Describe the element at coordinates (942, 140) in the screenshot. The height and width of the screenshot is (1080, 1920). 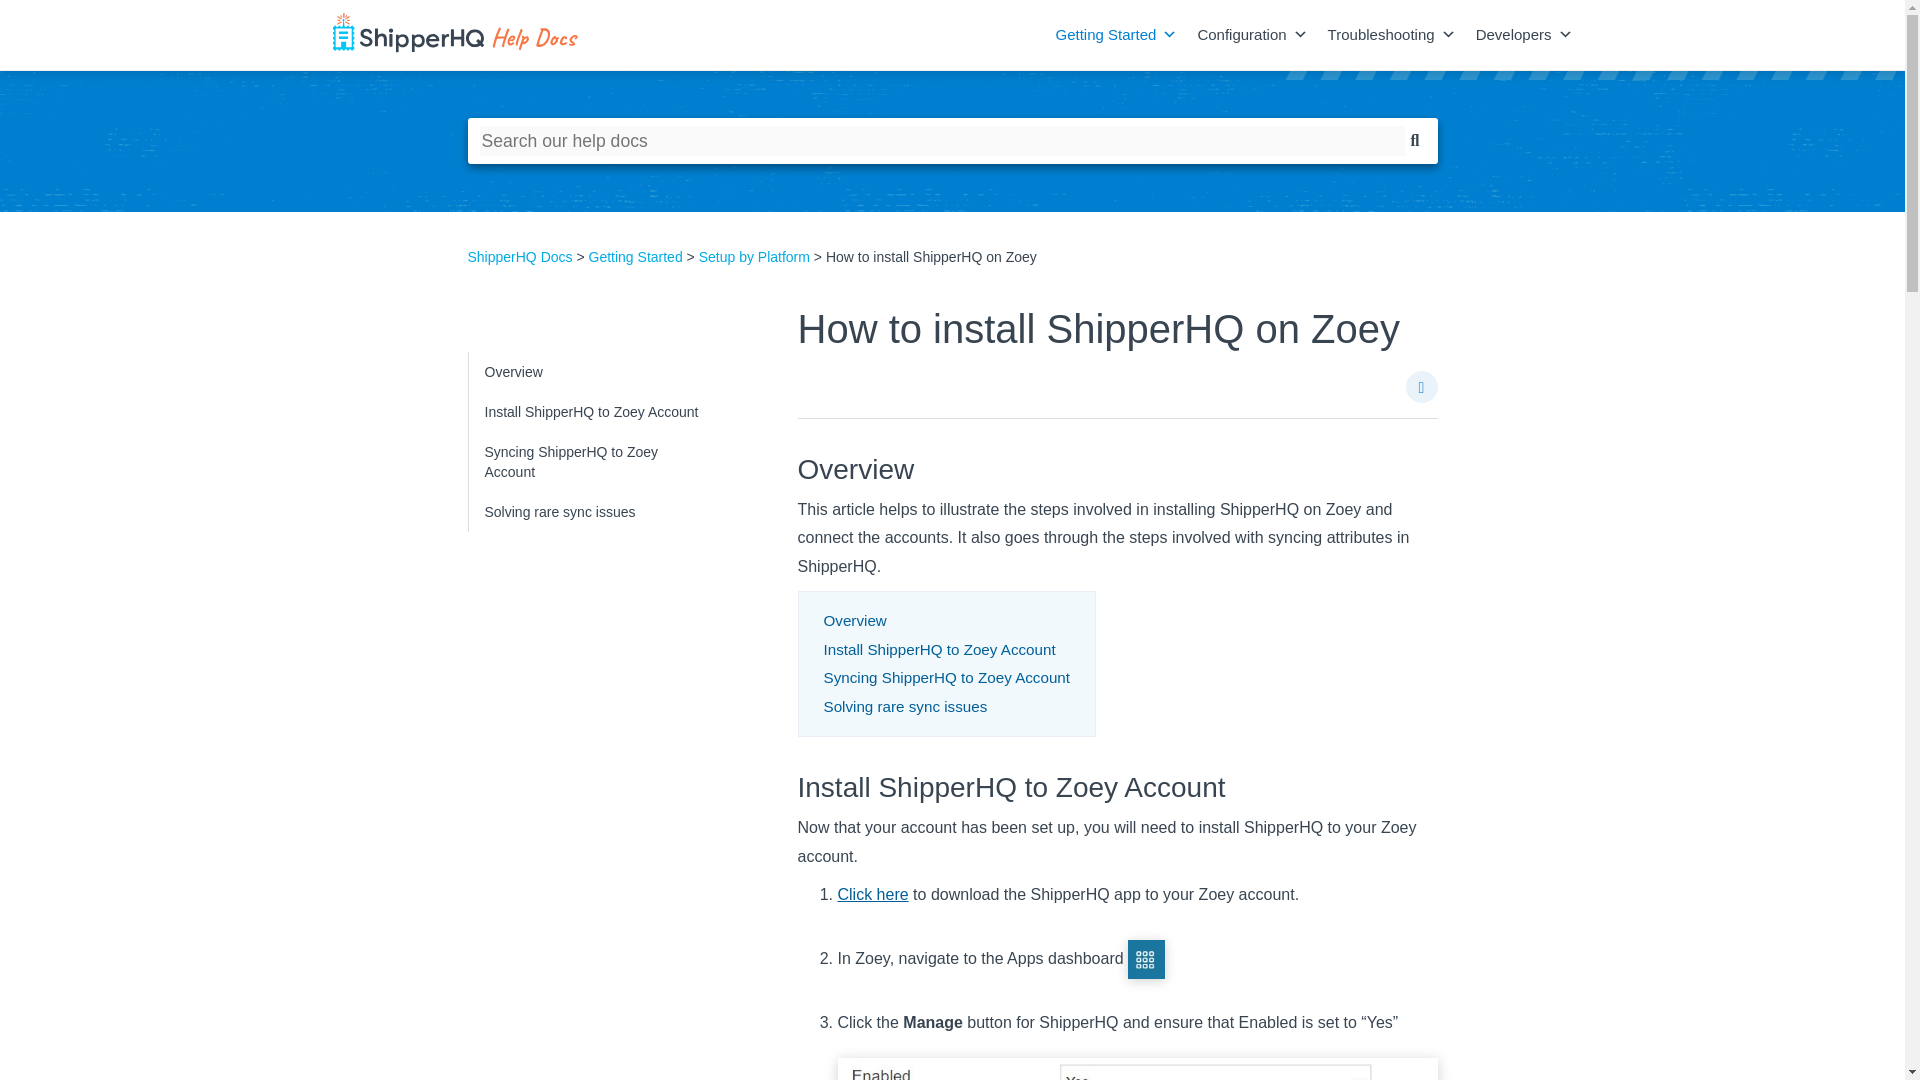
I see `Search for:` at that location.